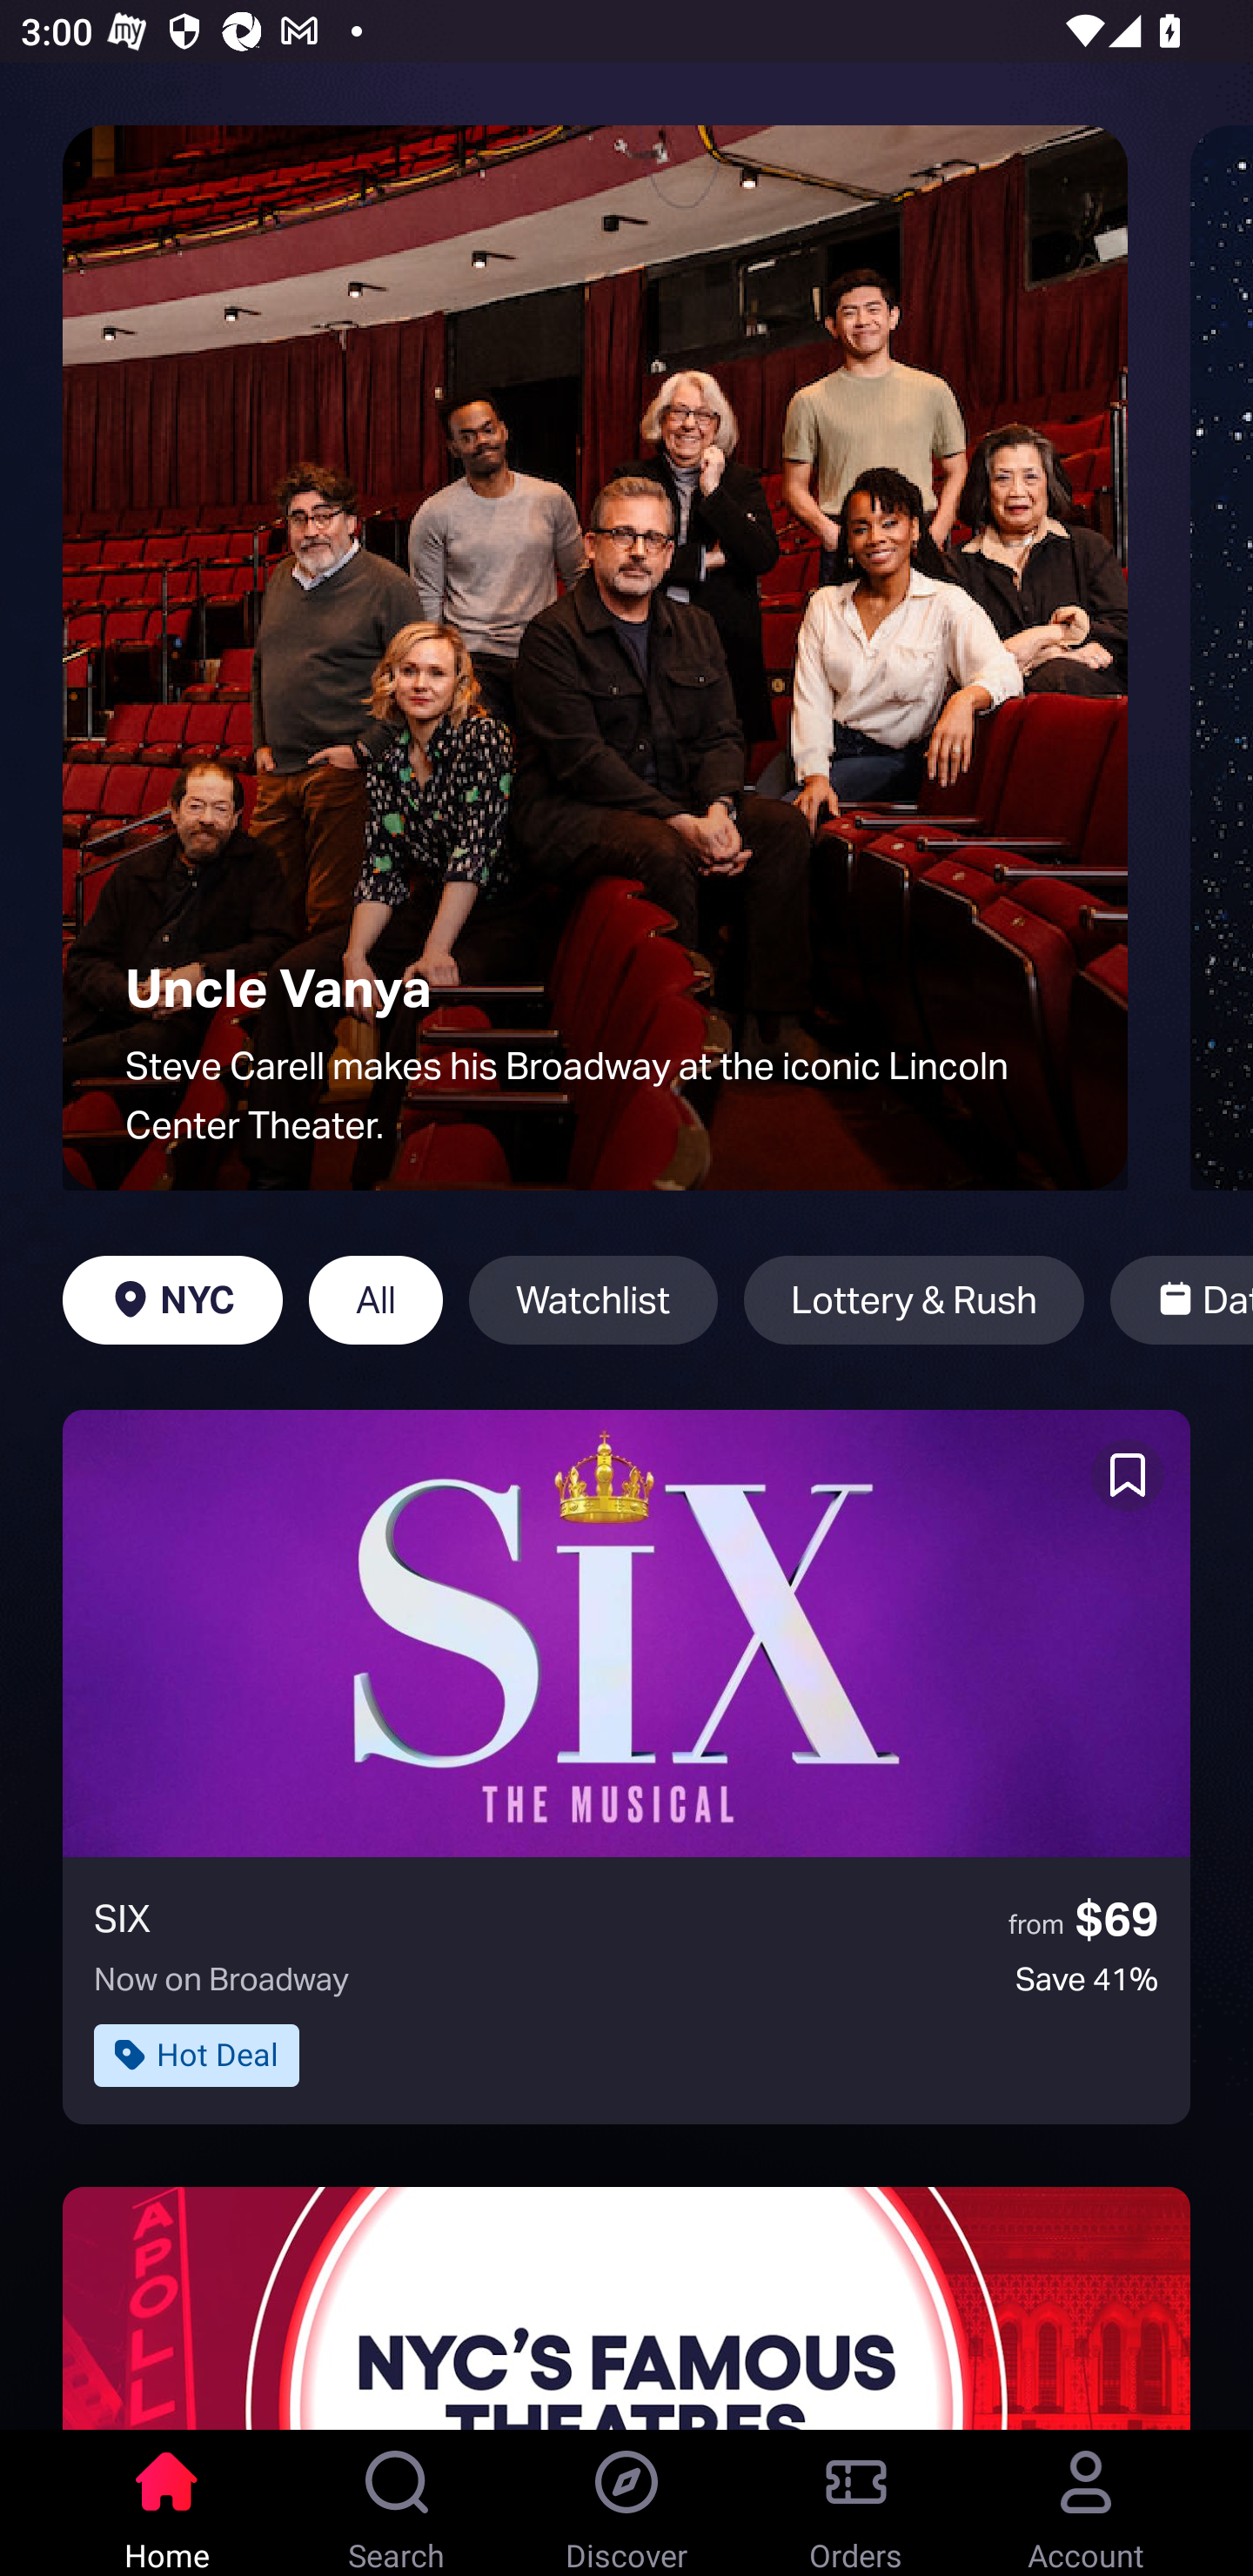  What do you see at coordinates (626, 1767) in the screenshot?
I see `SIX from $69 Now on Broadway Save 41% Hot Deal` at bounding box center [626, 1767].